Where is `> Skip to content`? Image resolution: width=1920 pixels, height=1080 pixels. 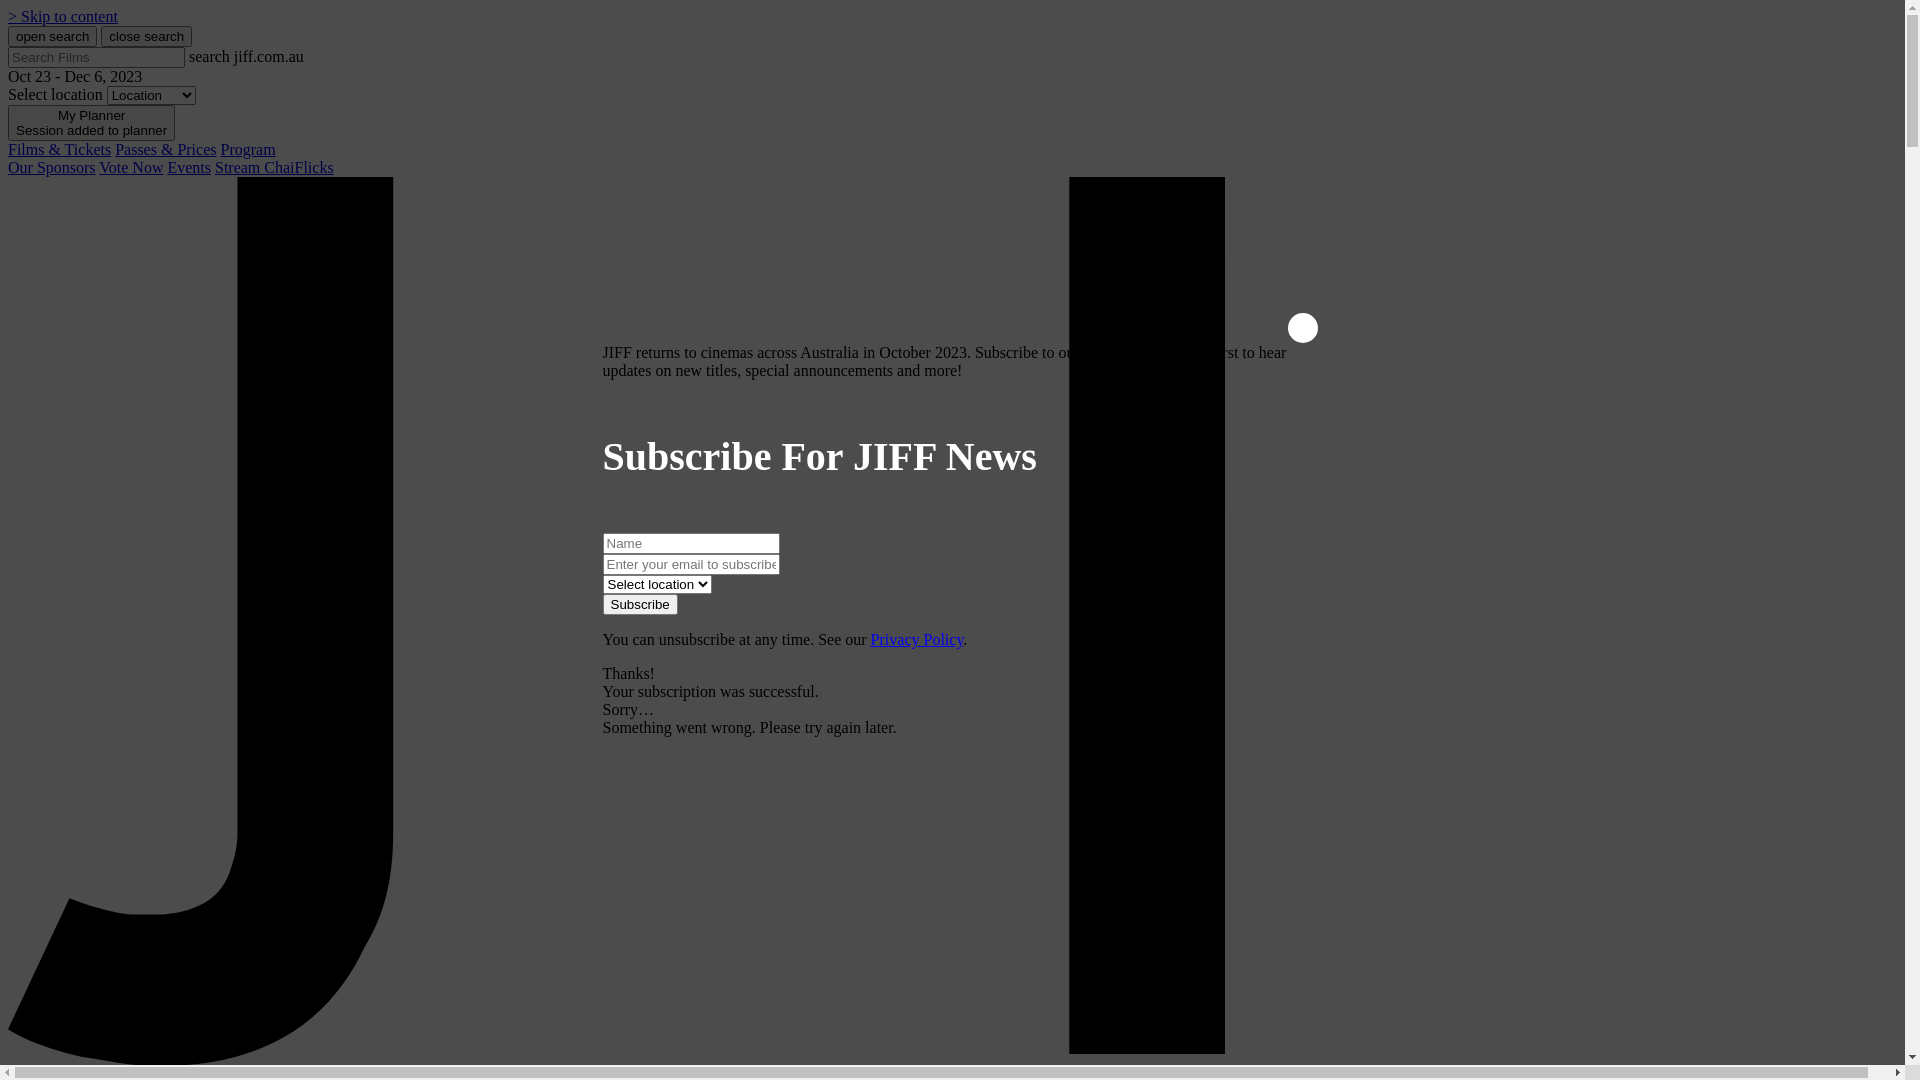 > Skip to content is located at coordinates (63, 16).